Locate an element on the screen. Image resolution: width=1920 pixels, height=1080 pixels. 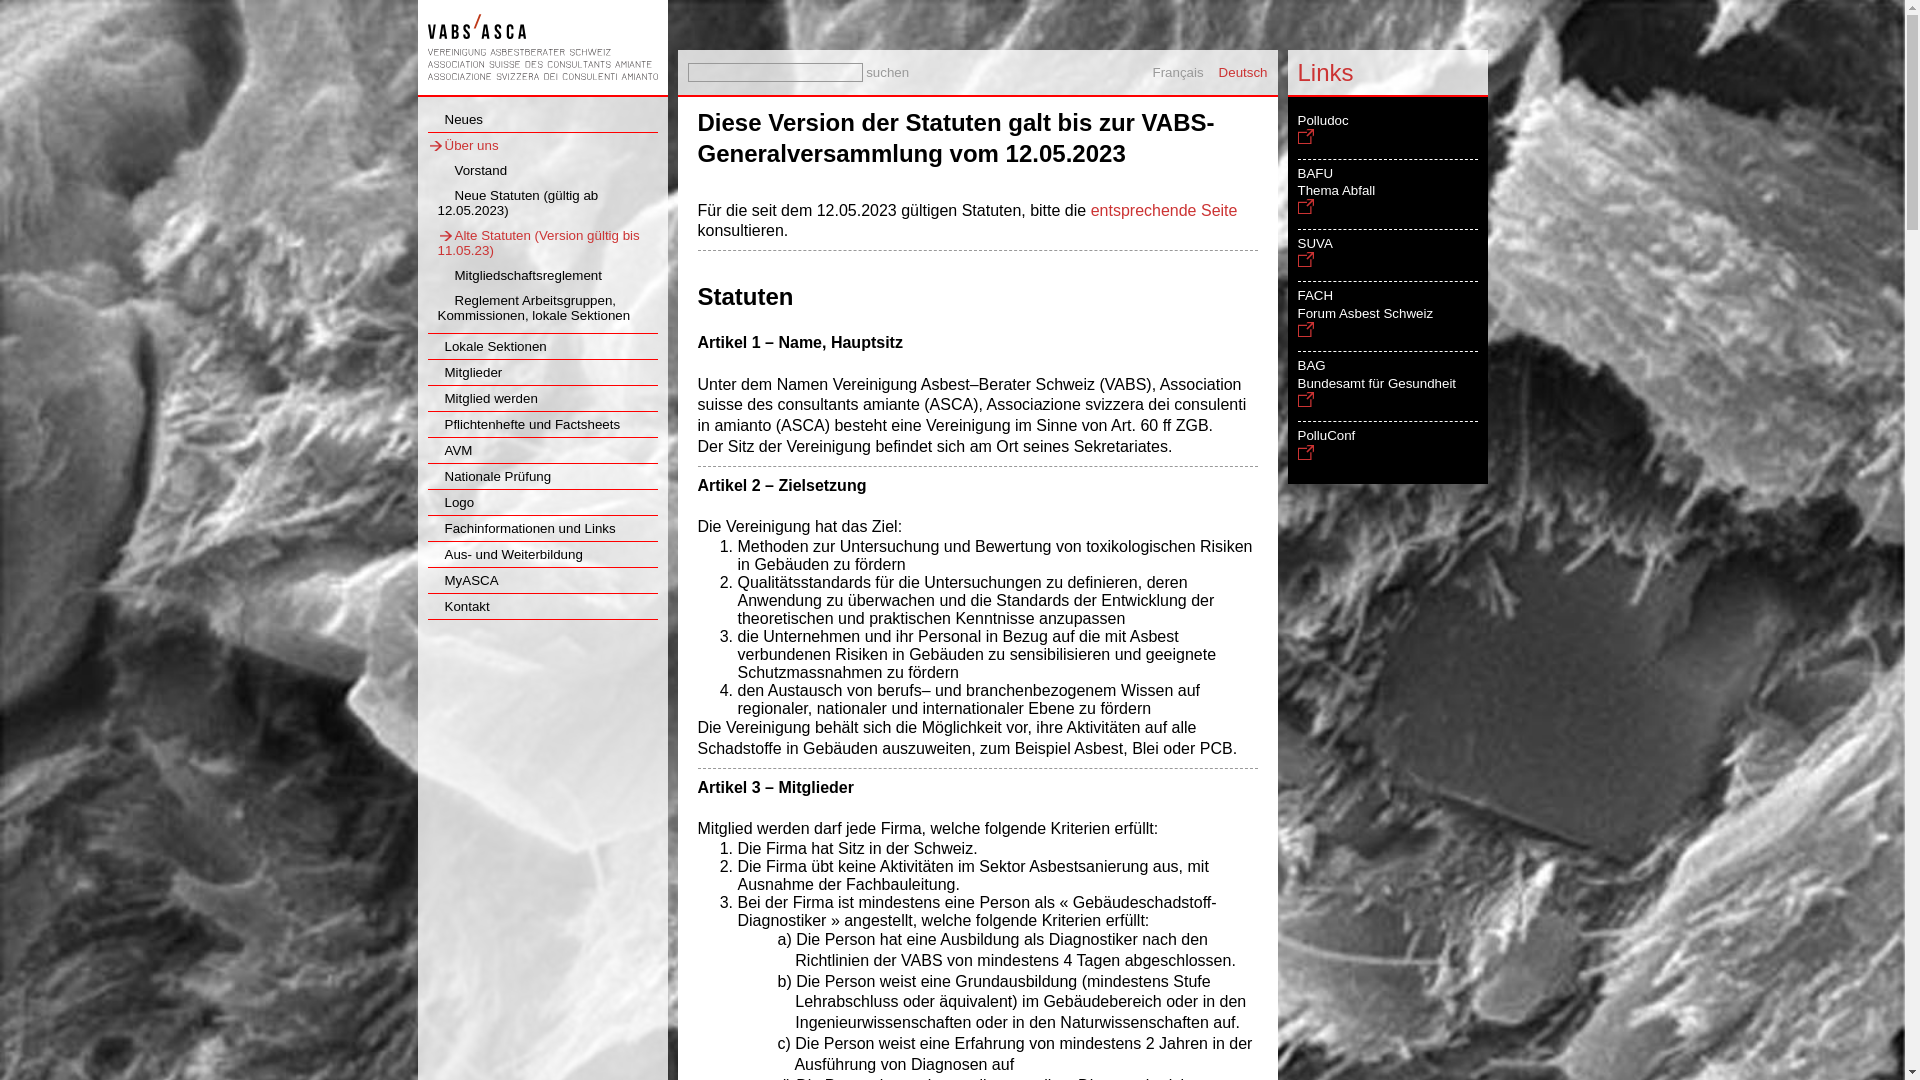
suchen is located at coordinates (28, 10).